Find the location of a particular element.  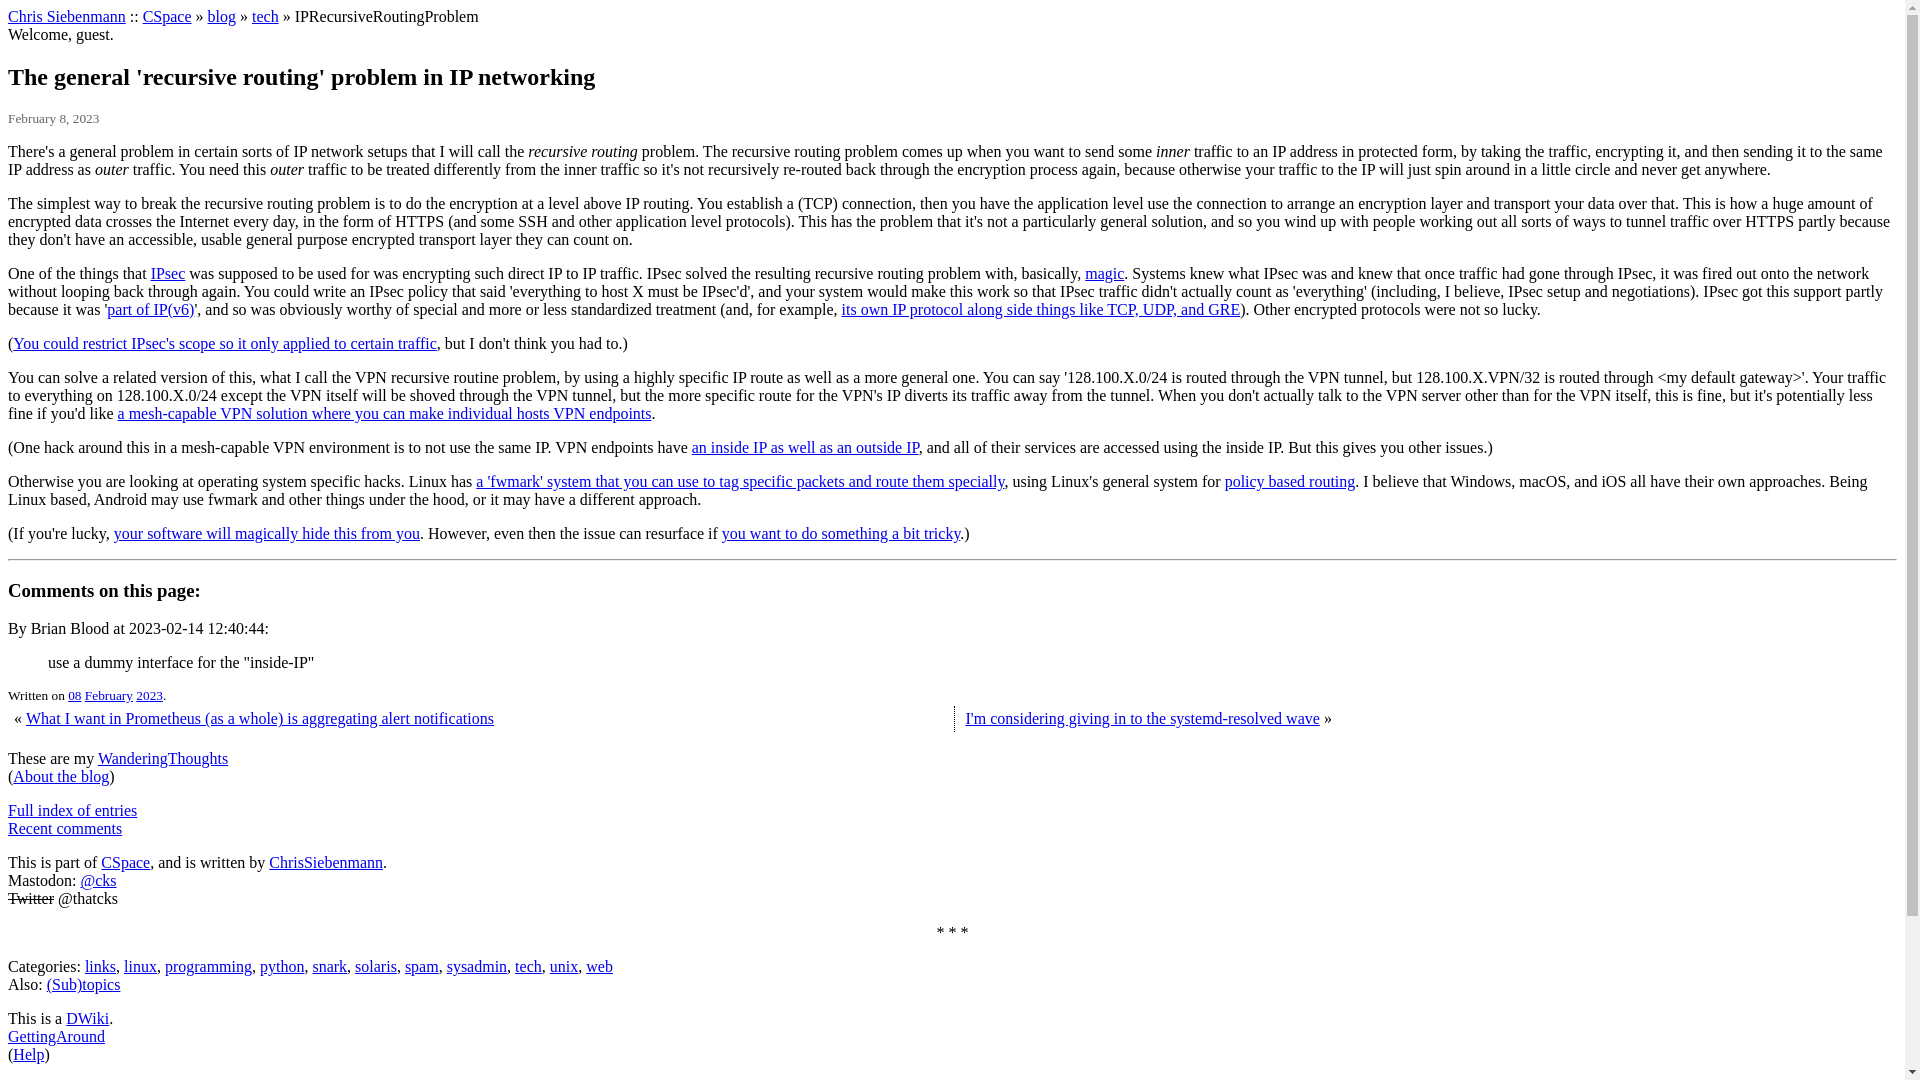

links is located at coordinates (100, 966).